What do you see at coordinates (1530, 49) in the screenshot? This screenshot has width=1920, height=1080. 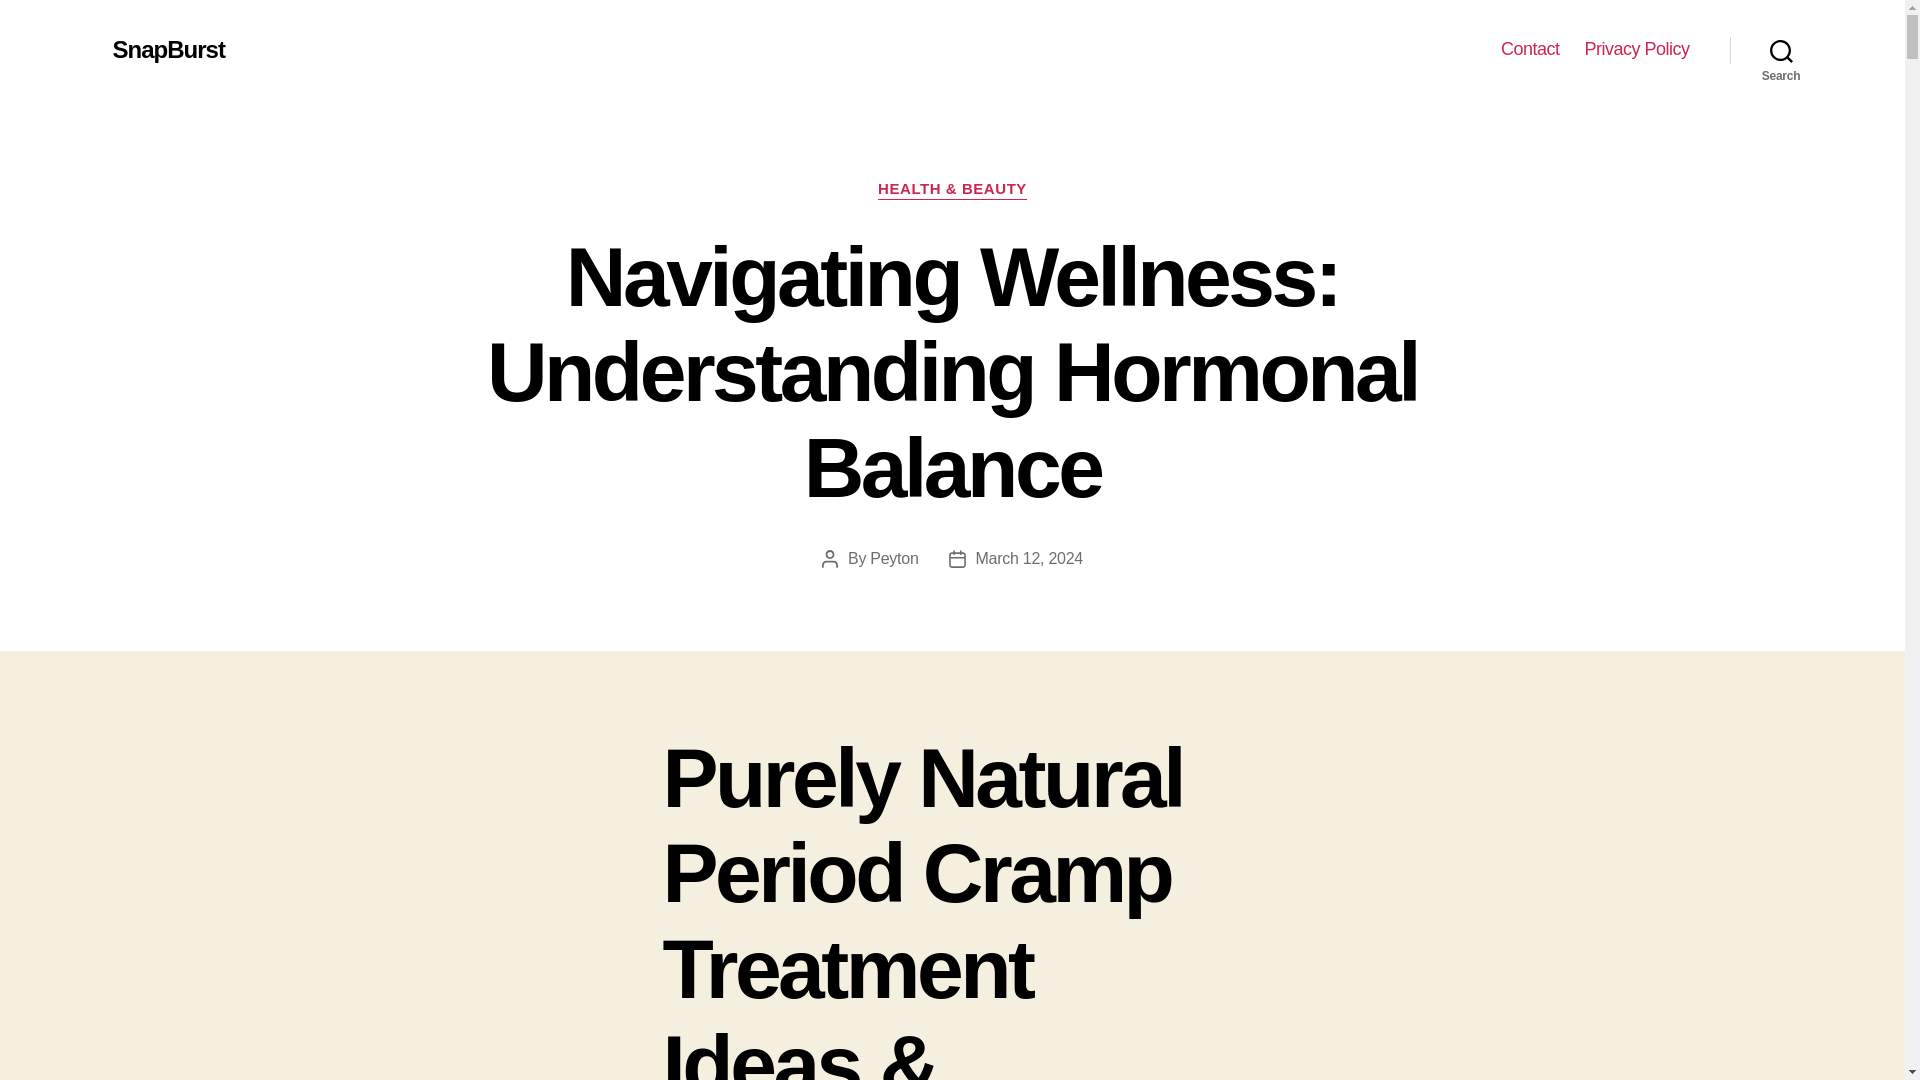 I see `Contact` at bounding box center [1530, 49].